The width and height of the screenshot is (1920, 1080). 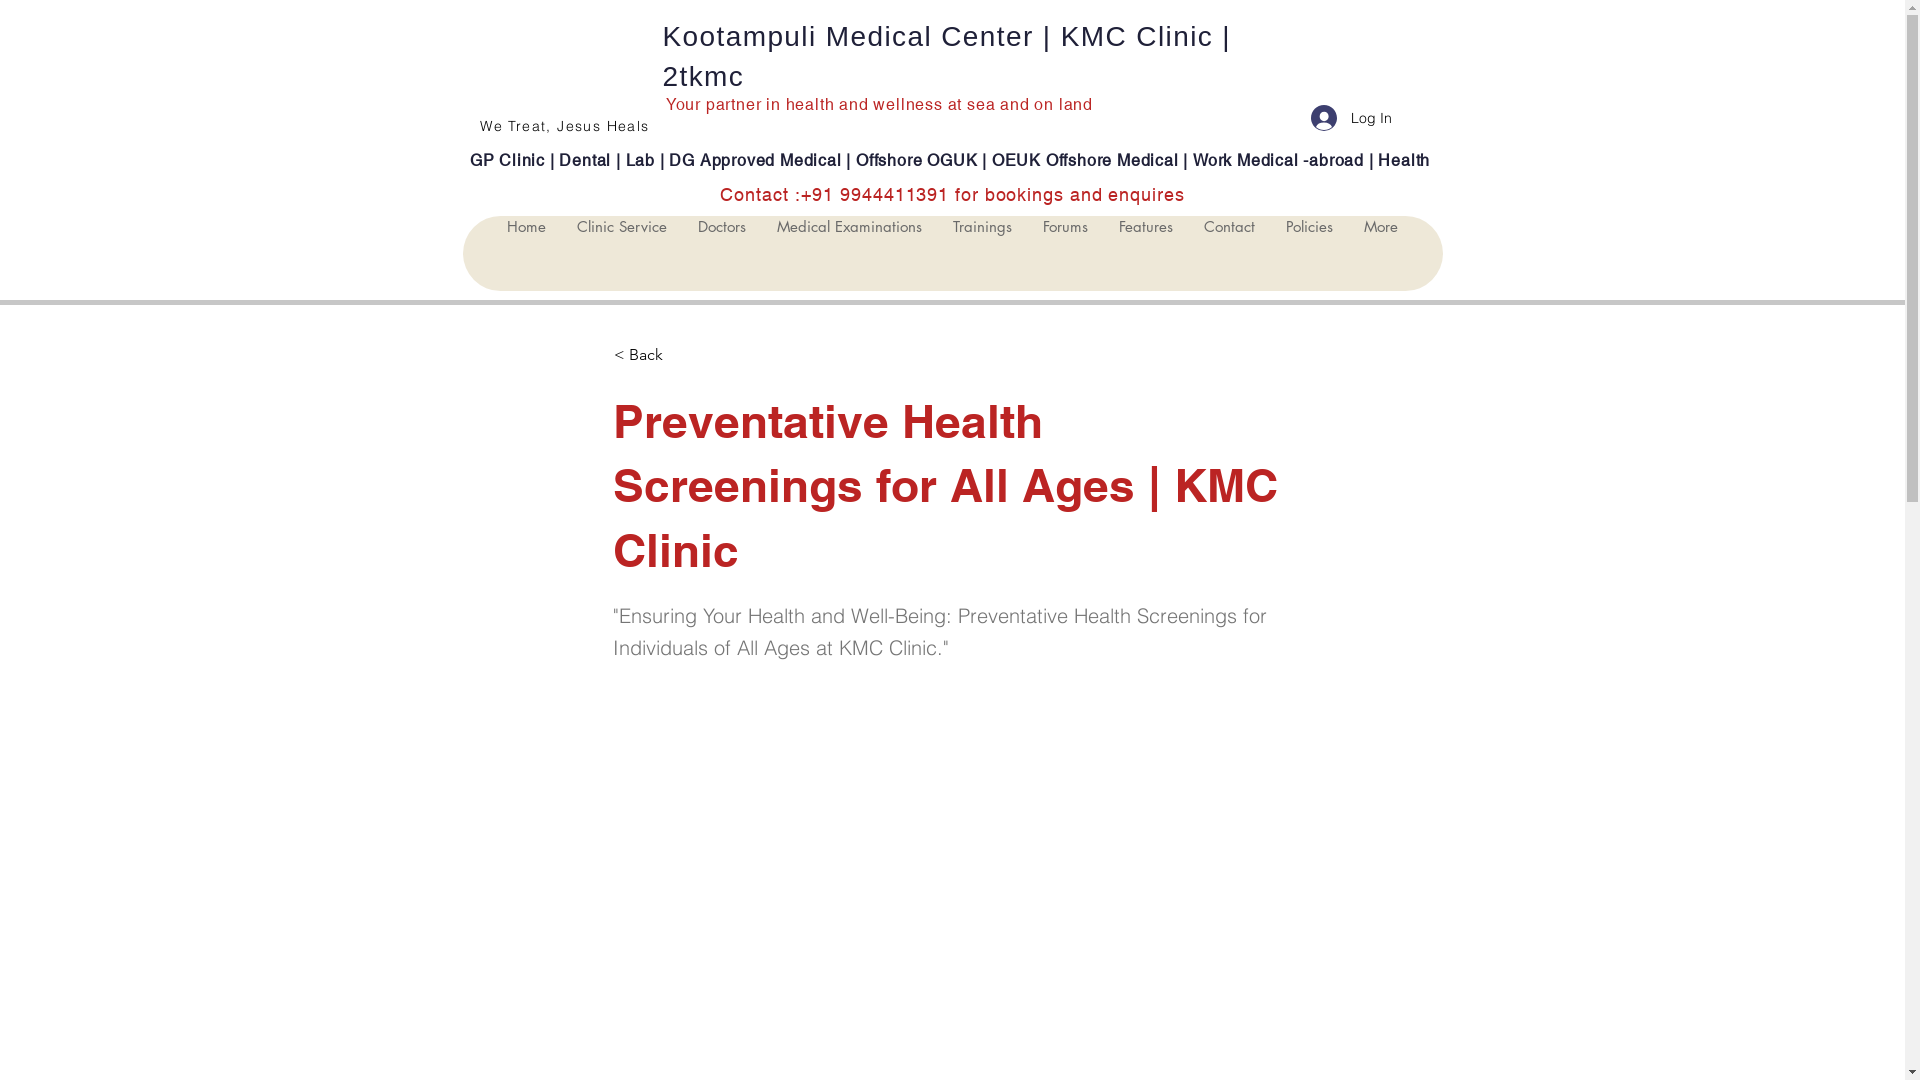 I want to click on Log In, so click(x=1350, y=118).